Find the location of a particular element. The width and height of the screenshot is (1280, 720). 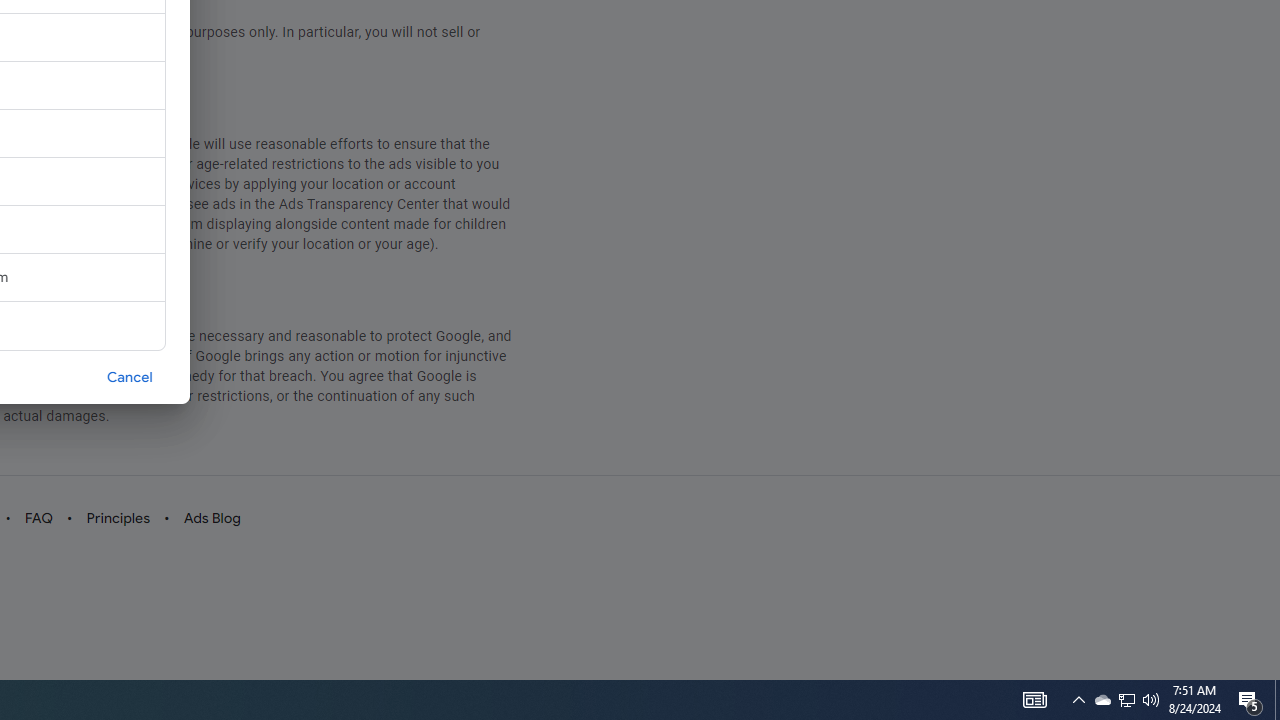

Cancel is located at coordinates (130, 376).